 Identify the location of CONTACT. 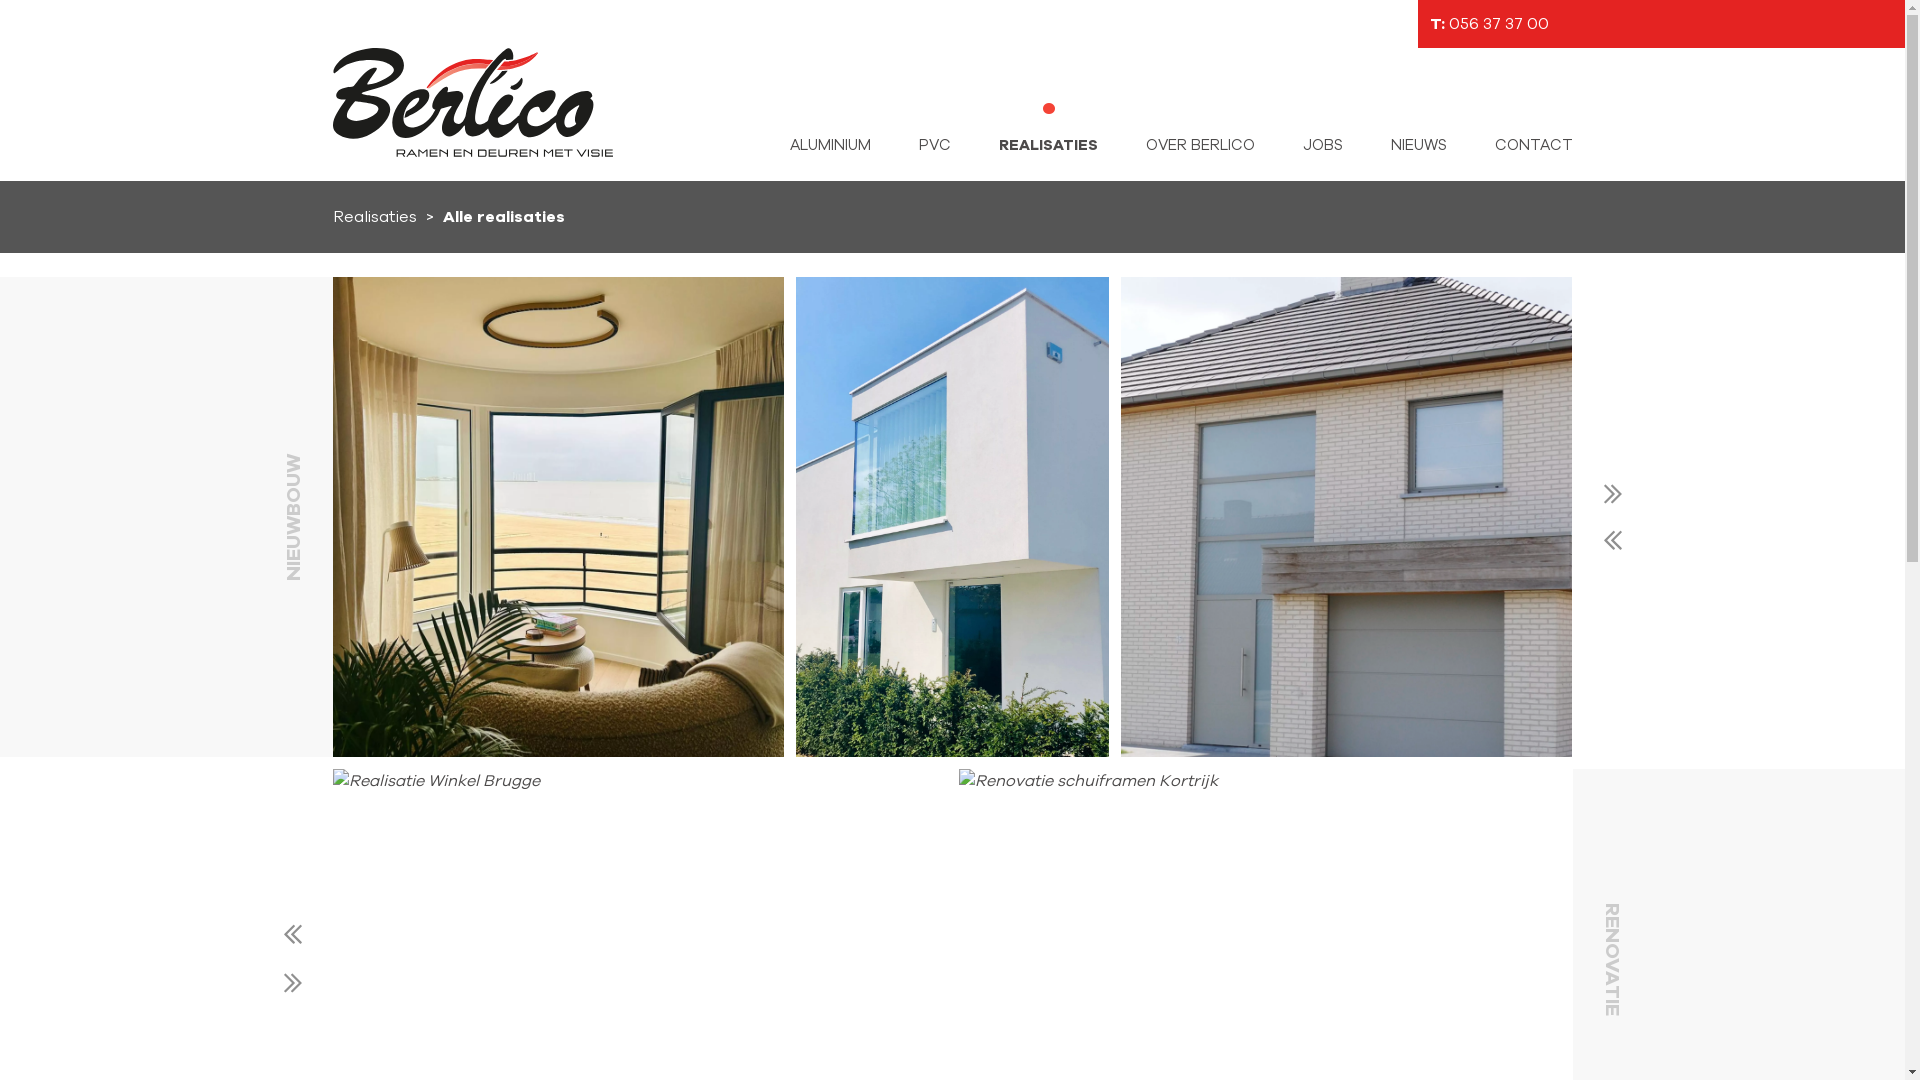
(1533, 146).